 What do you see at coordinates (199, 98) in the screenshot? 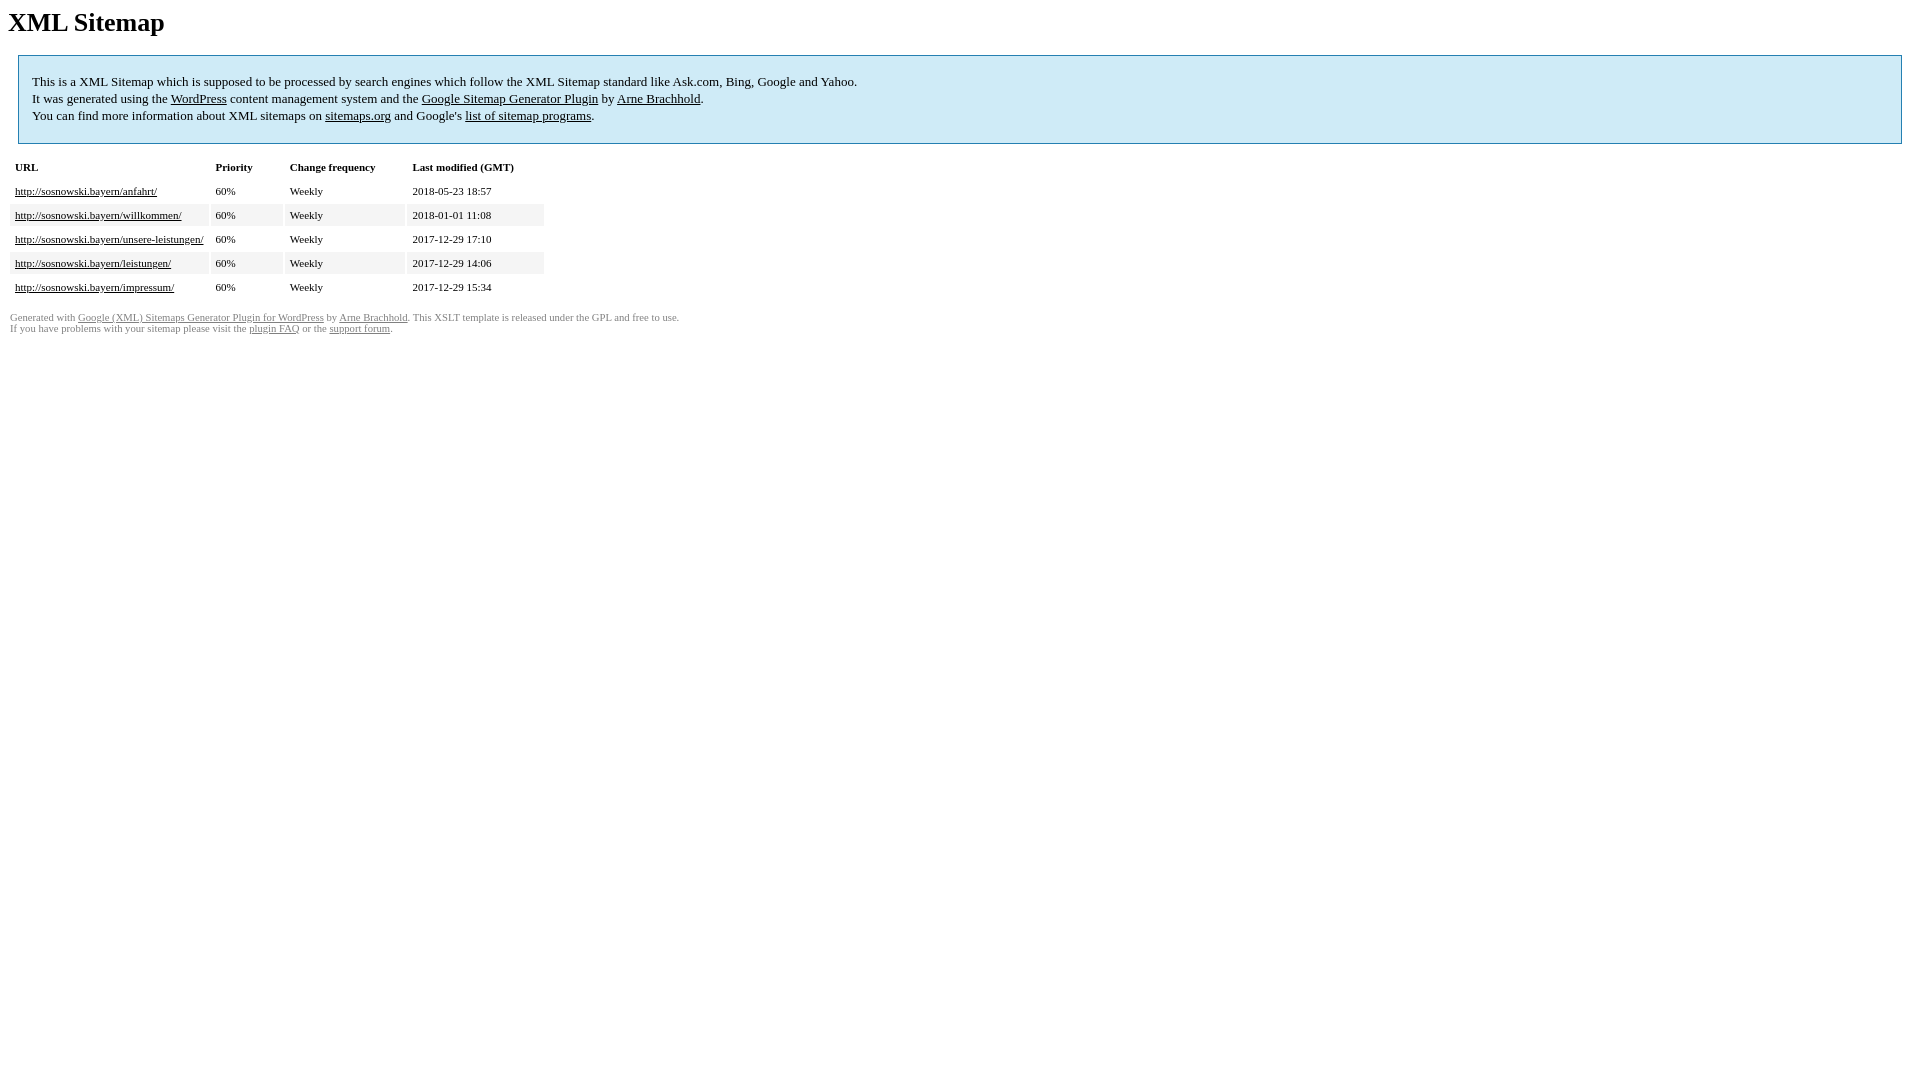
I see `WordPress` at bounding box center [199, 98].